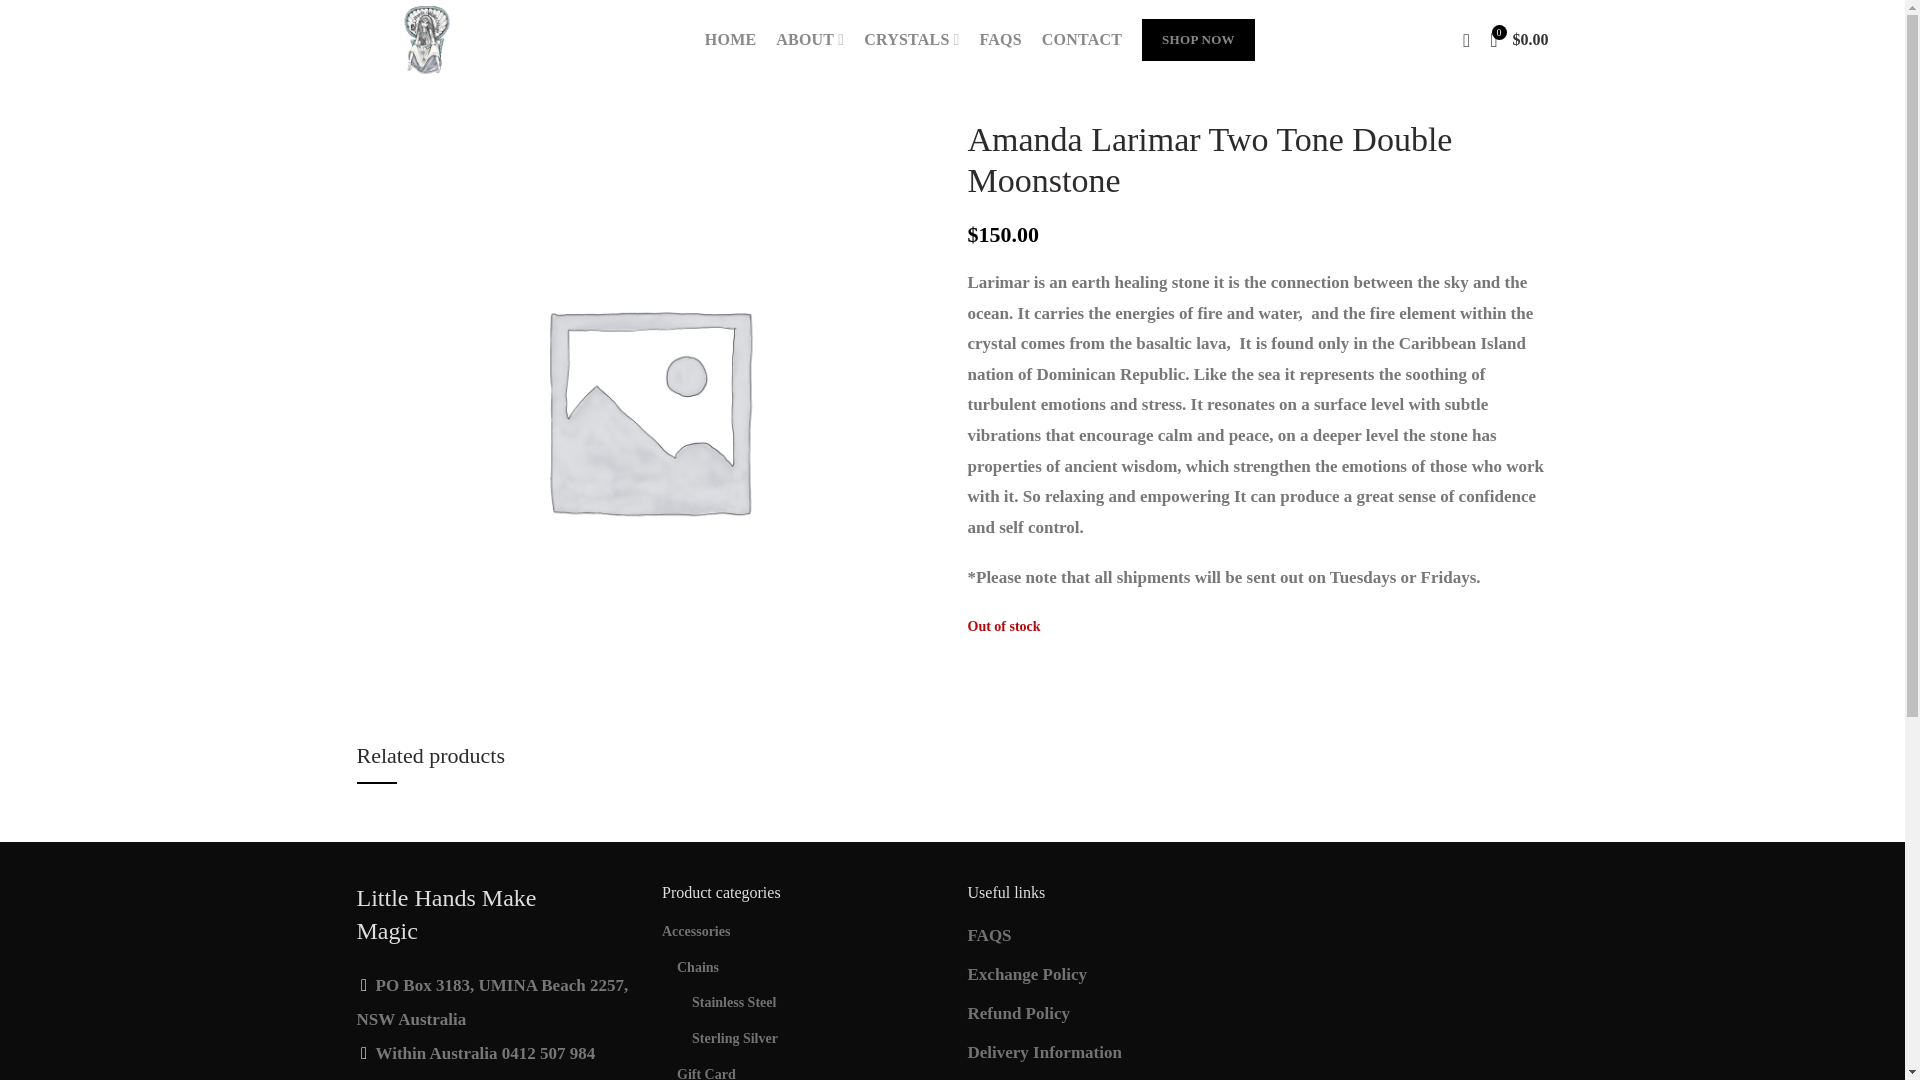  Describe the element at coordinates (814, 1002) in the screenshot. I see `Stainless Steel` at that location.